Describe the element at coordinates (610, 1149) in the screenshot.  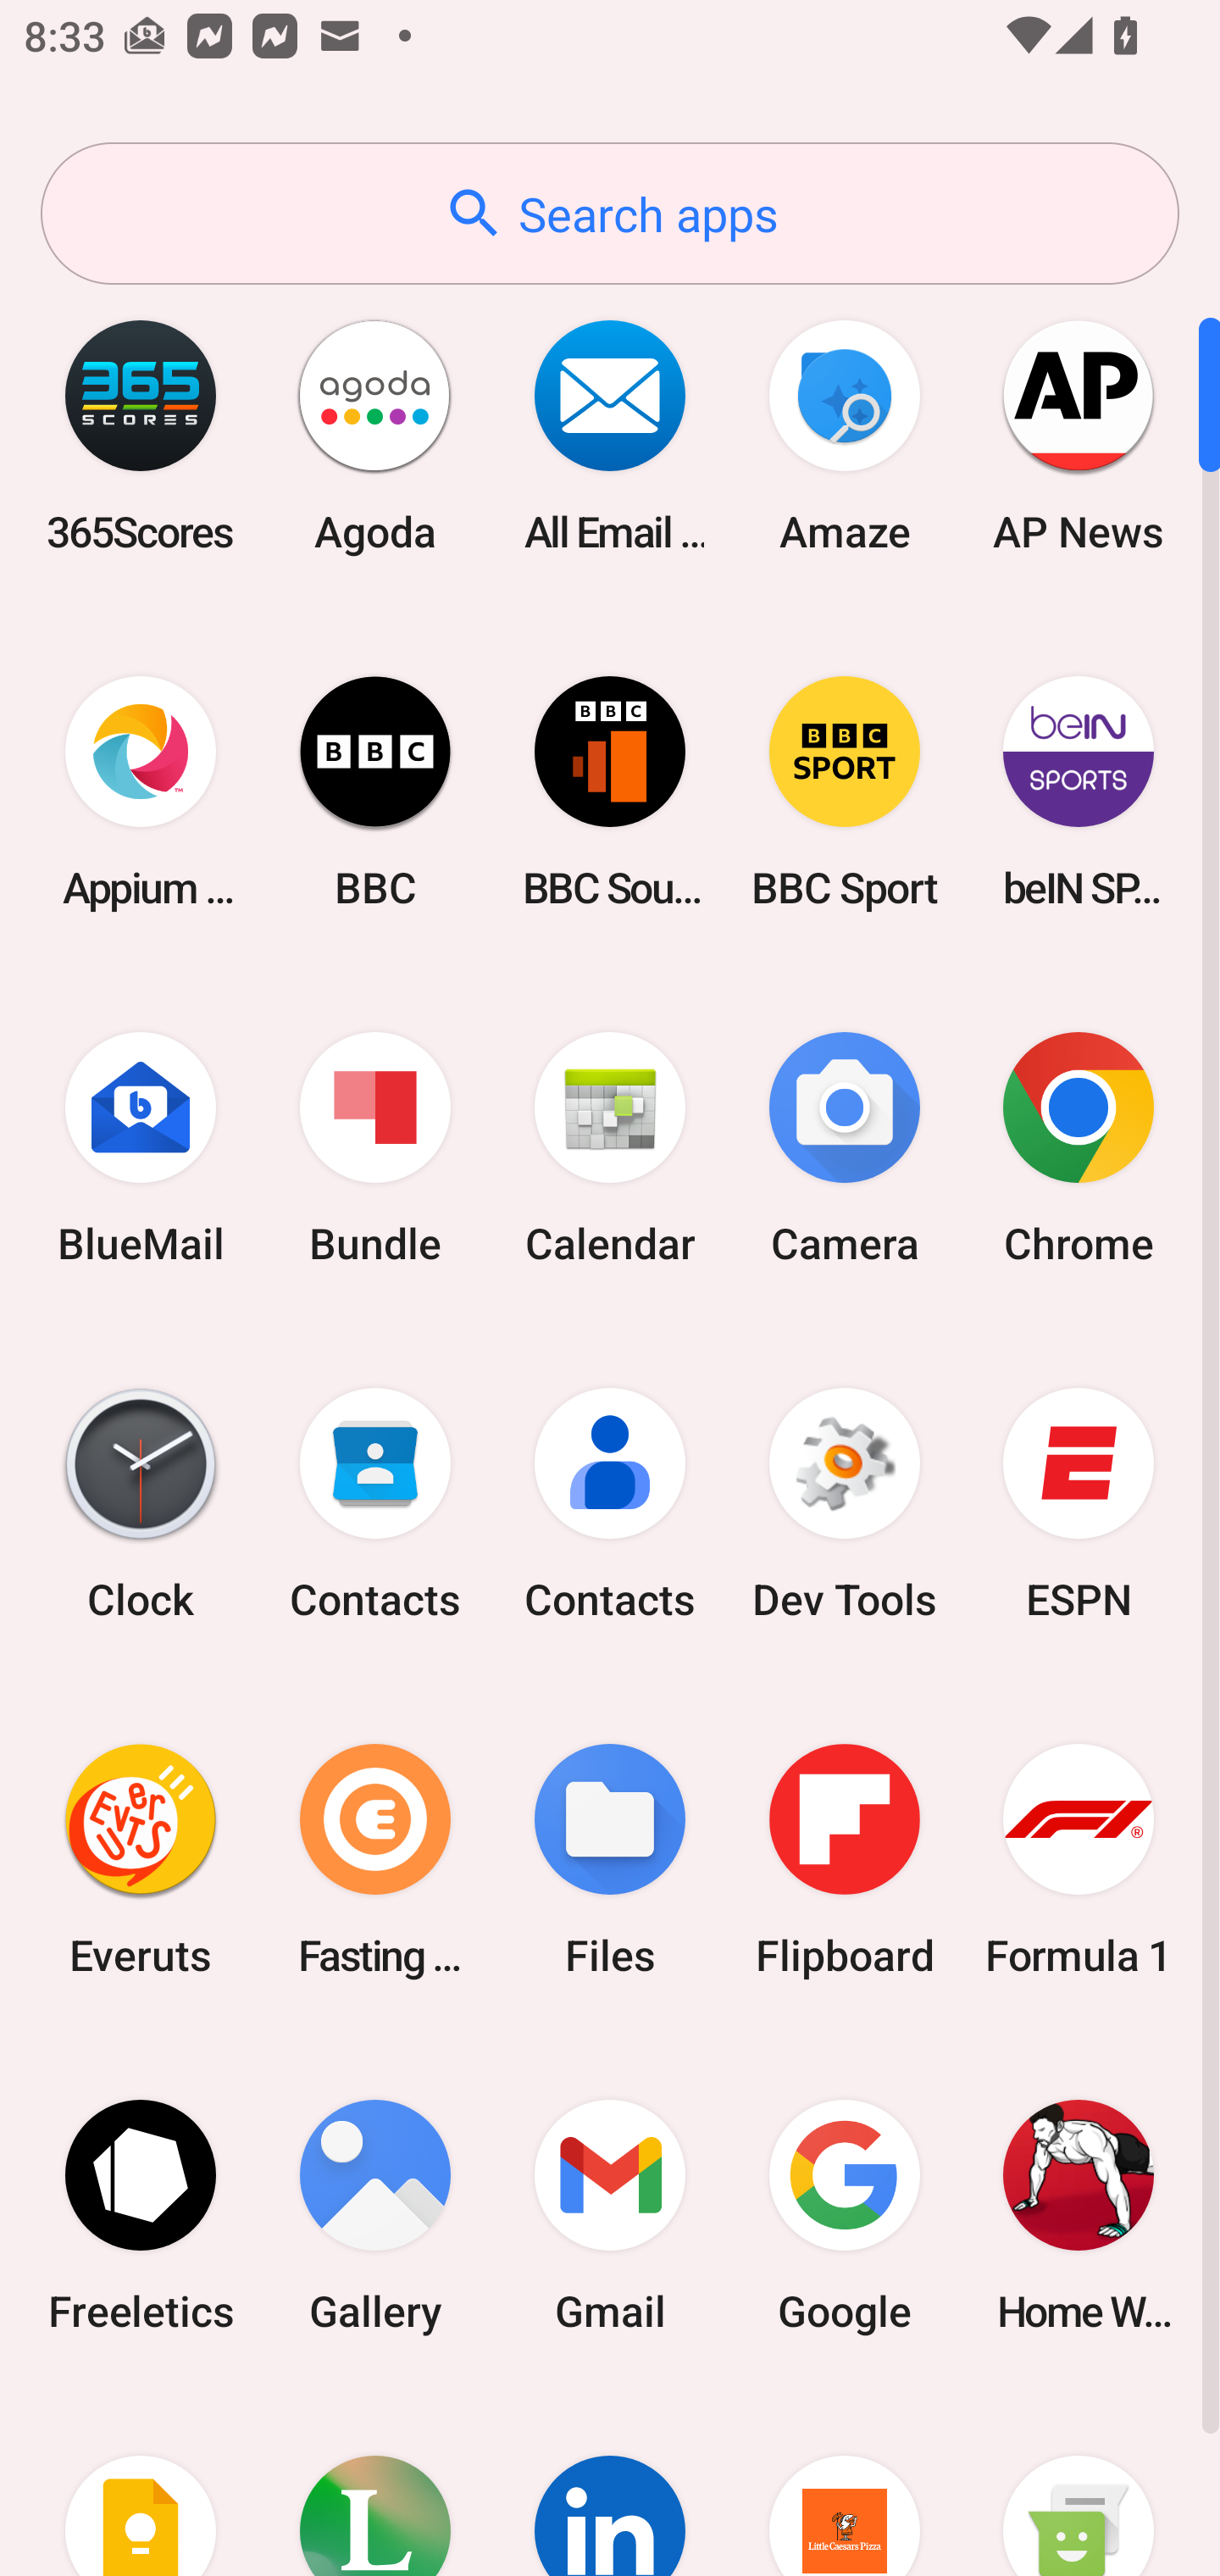
I see `Calendar` at that location.